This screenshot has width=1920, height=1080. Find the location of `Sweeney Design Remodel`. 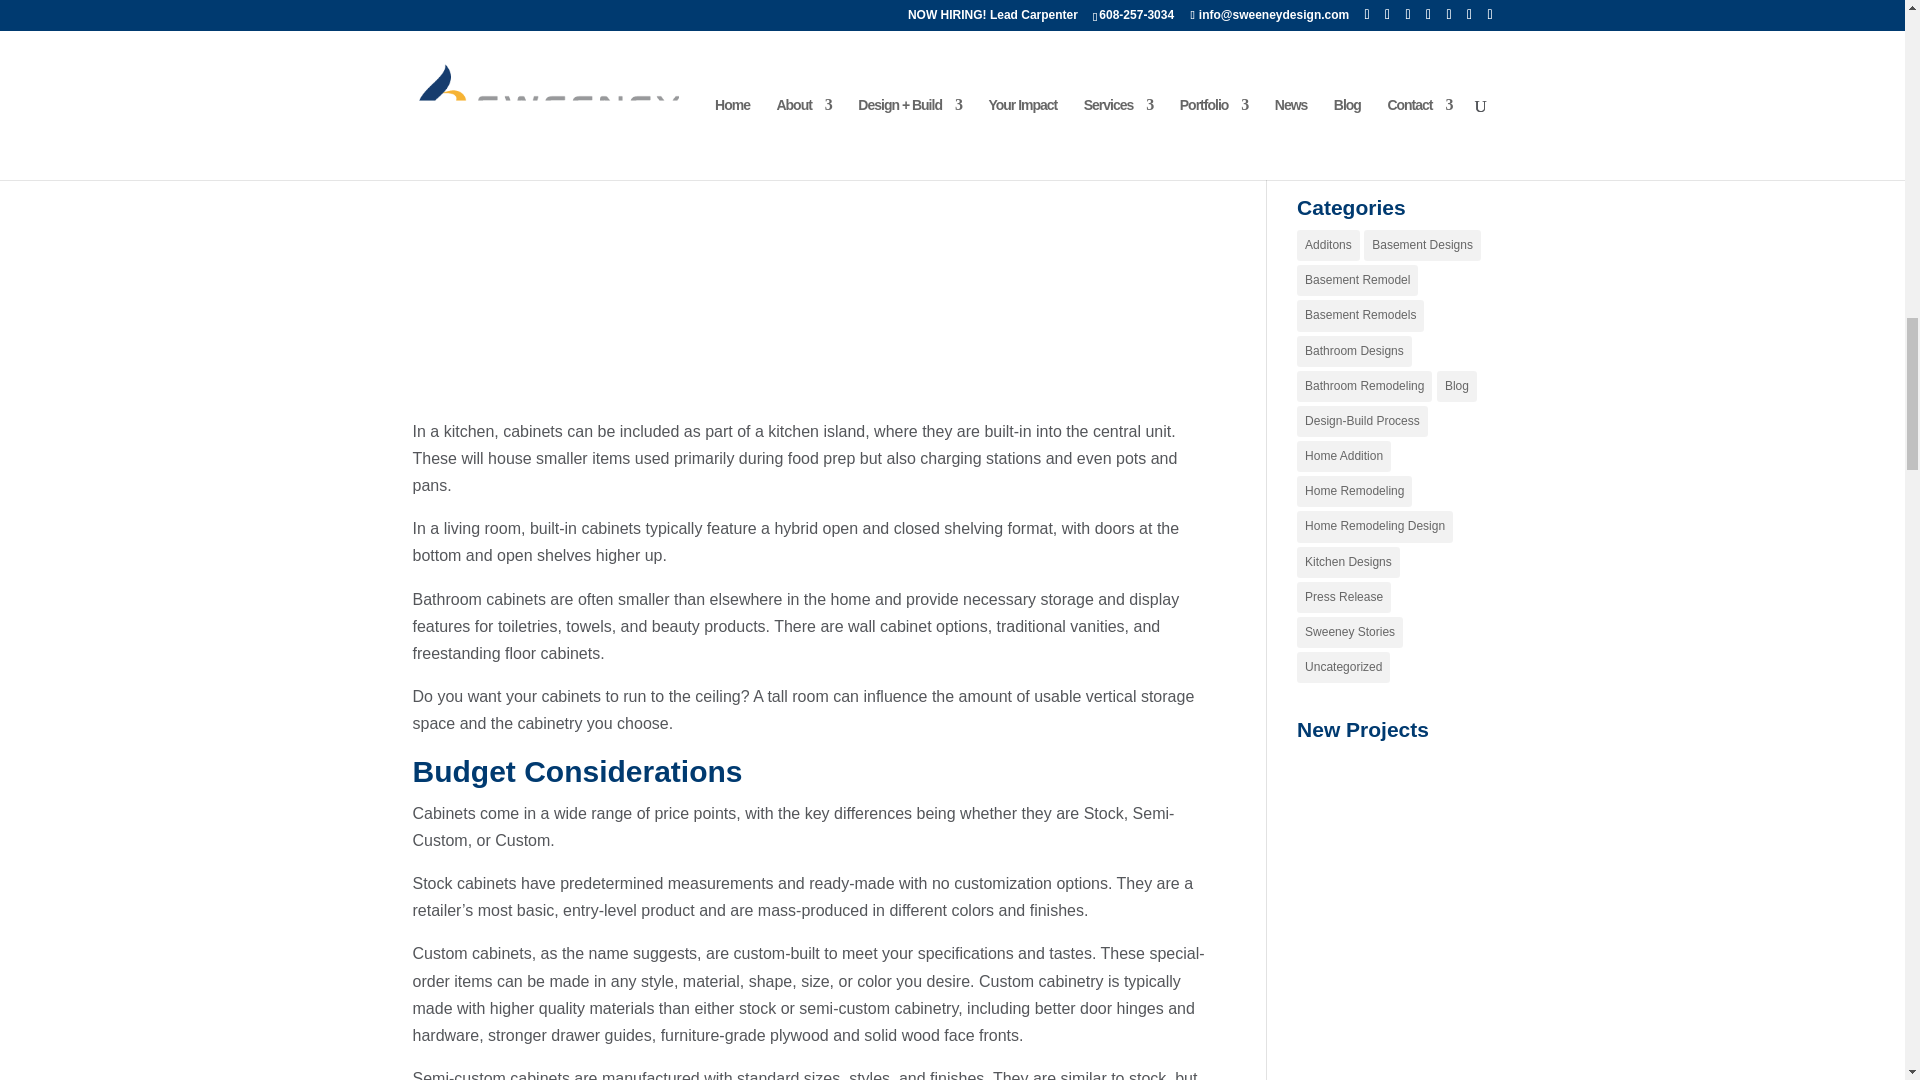

Sweeney Design Remodel is located at coordinates (1324, 832).